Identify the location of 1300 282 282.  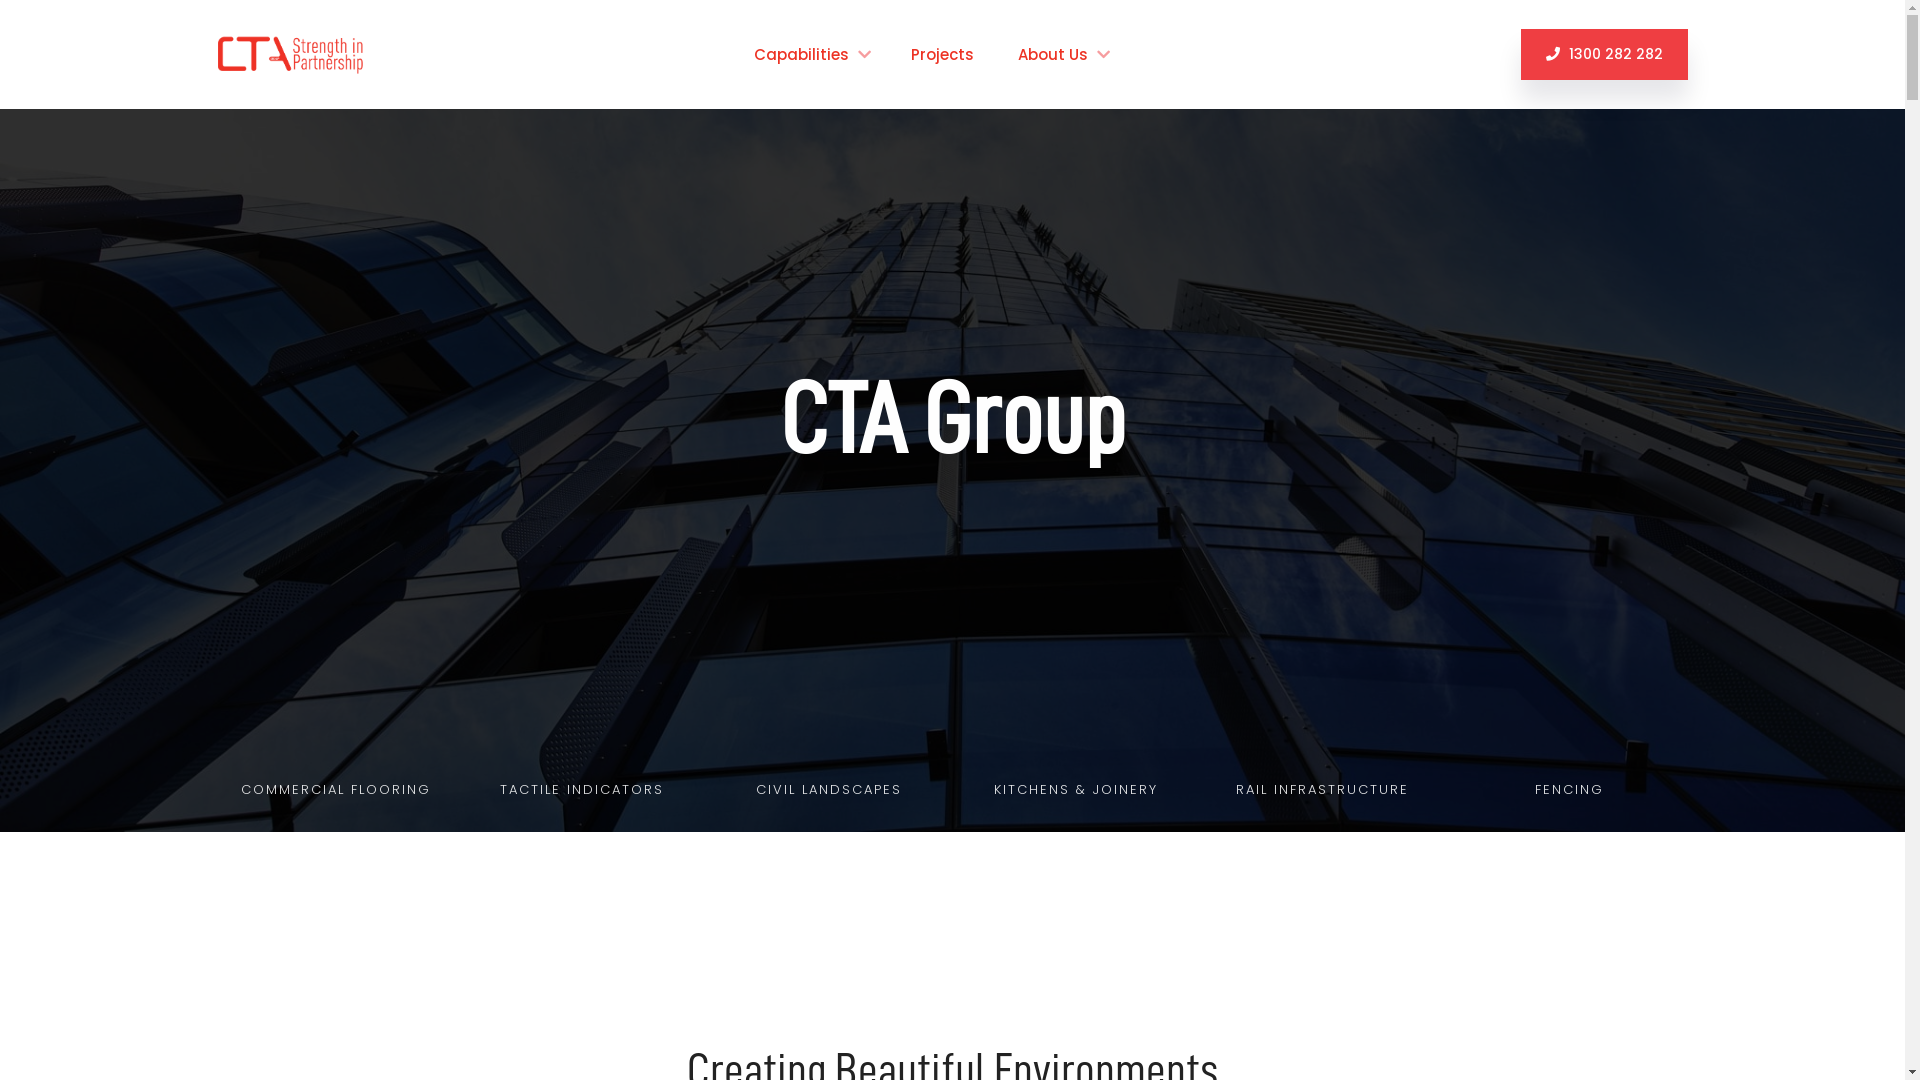
(1604, 54).